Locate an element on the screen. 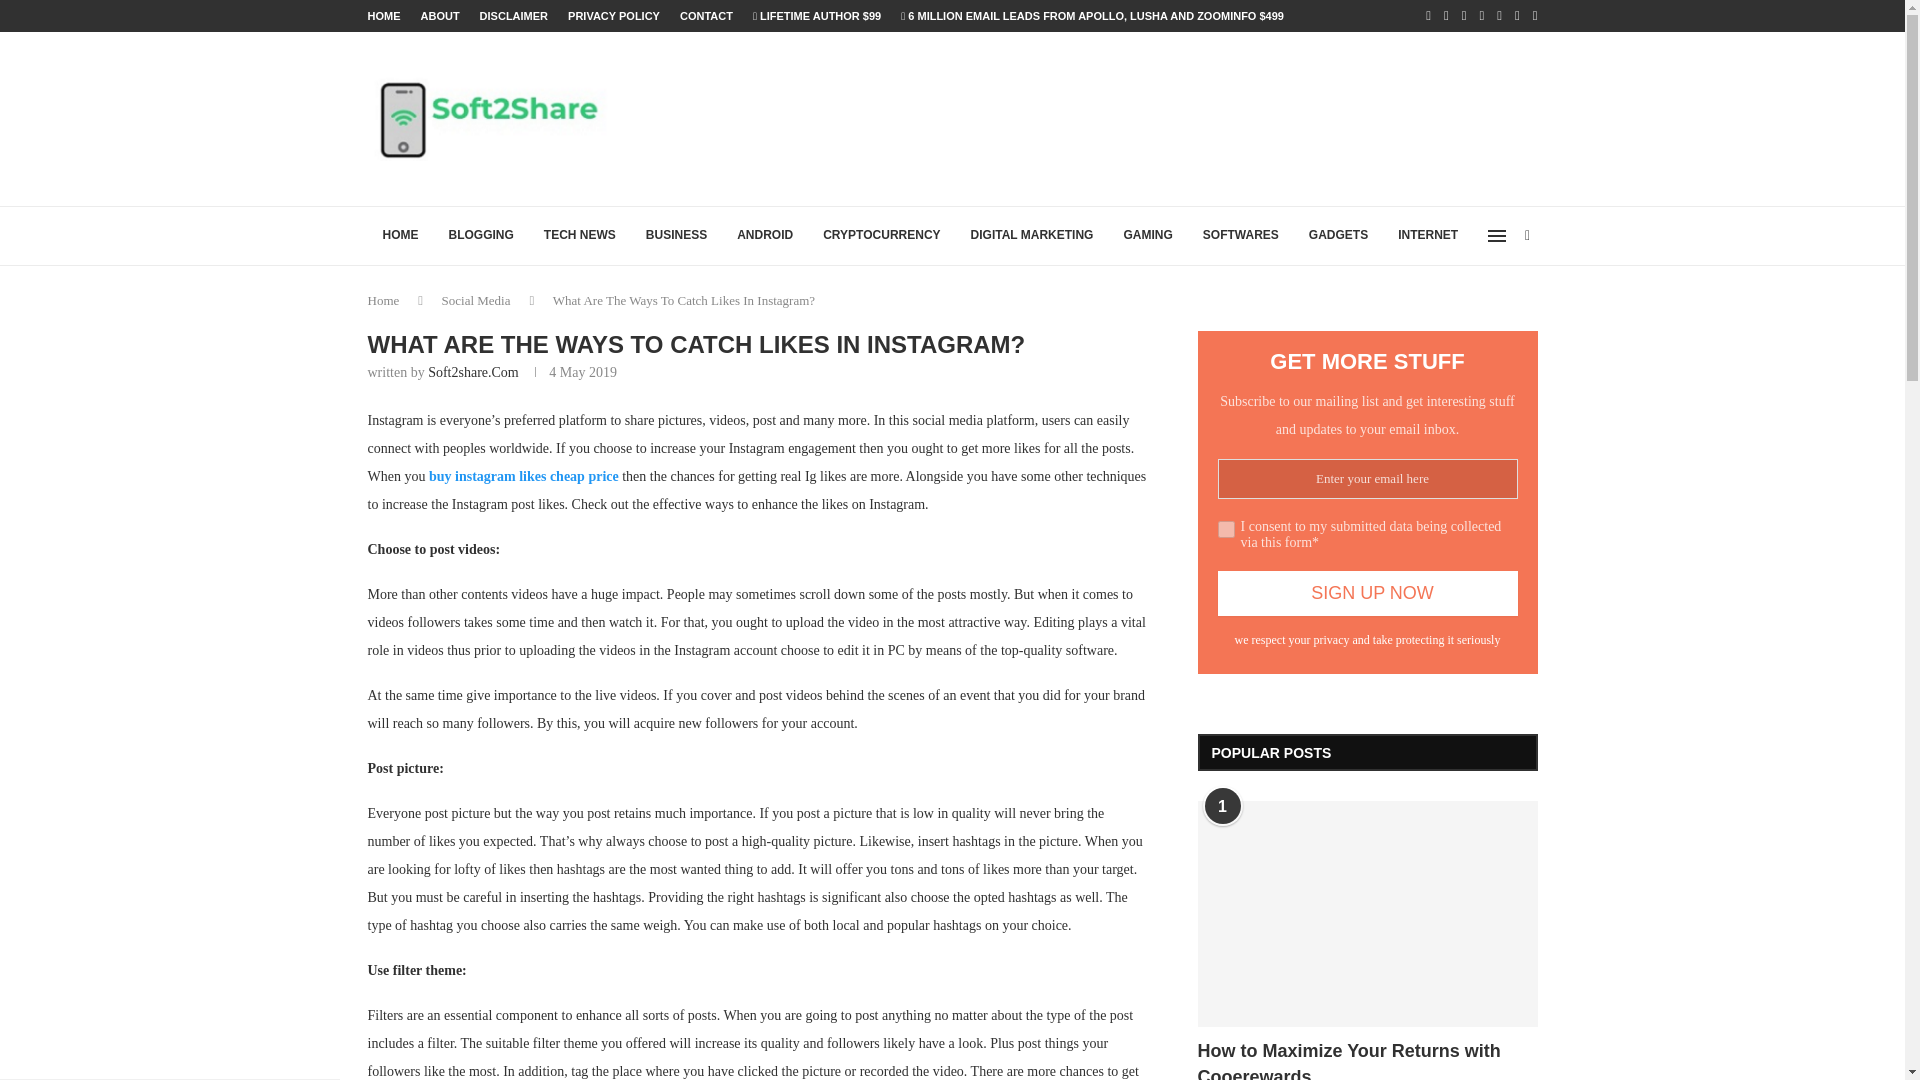 The image size is (1920, 1080). TECH NEWS is located at coordinates (580, 236).